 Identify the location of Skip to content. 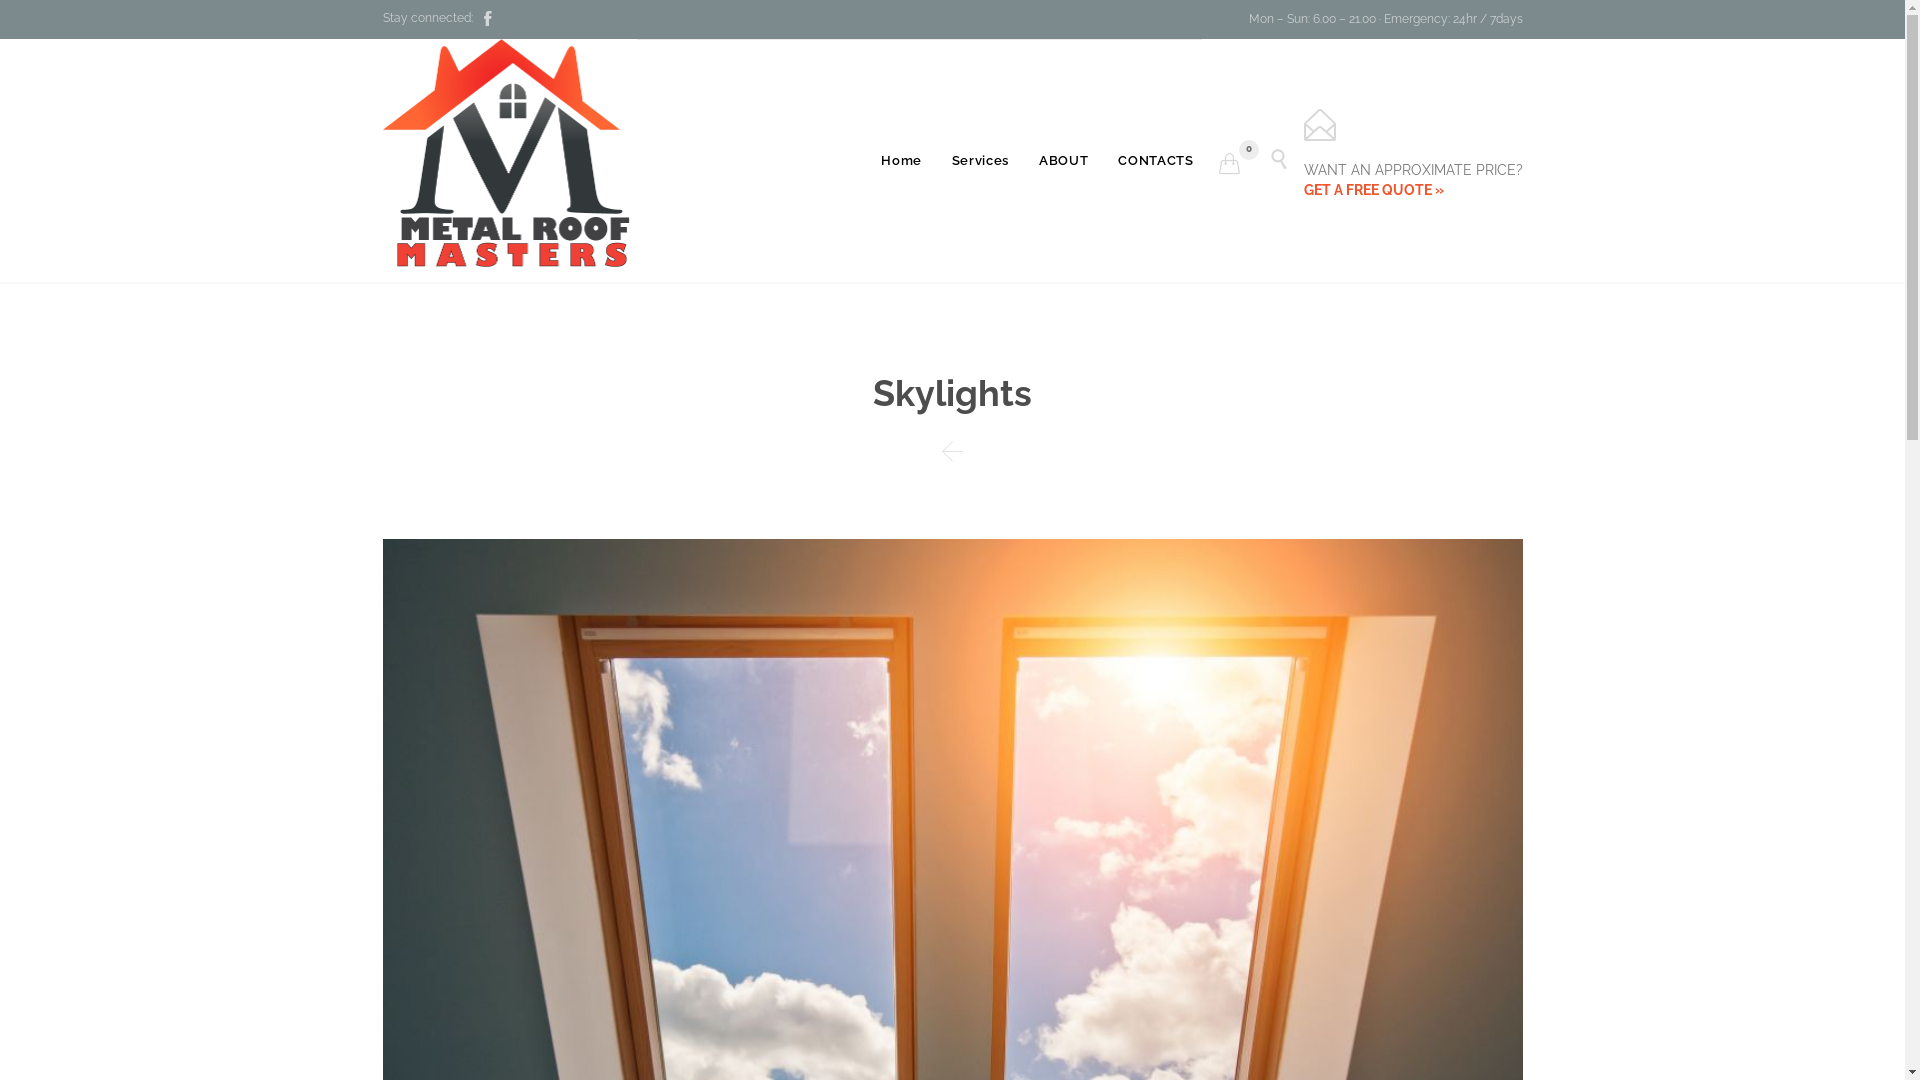
(1208, 136).